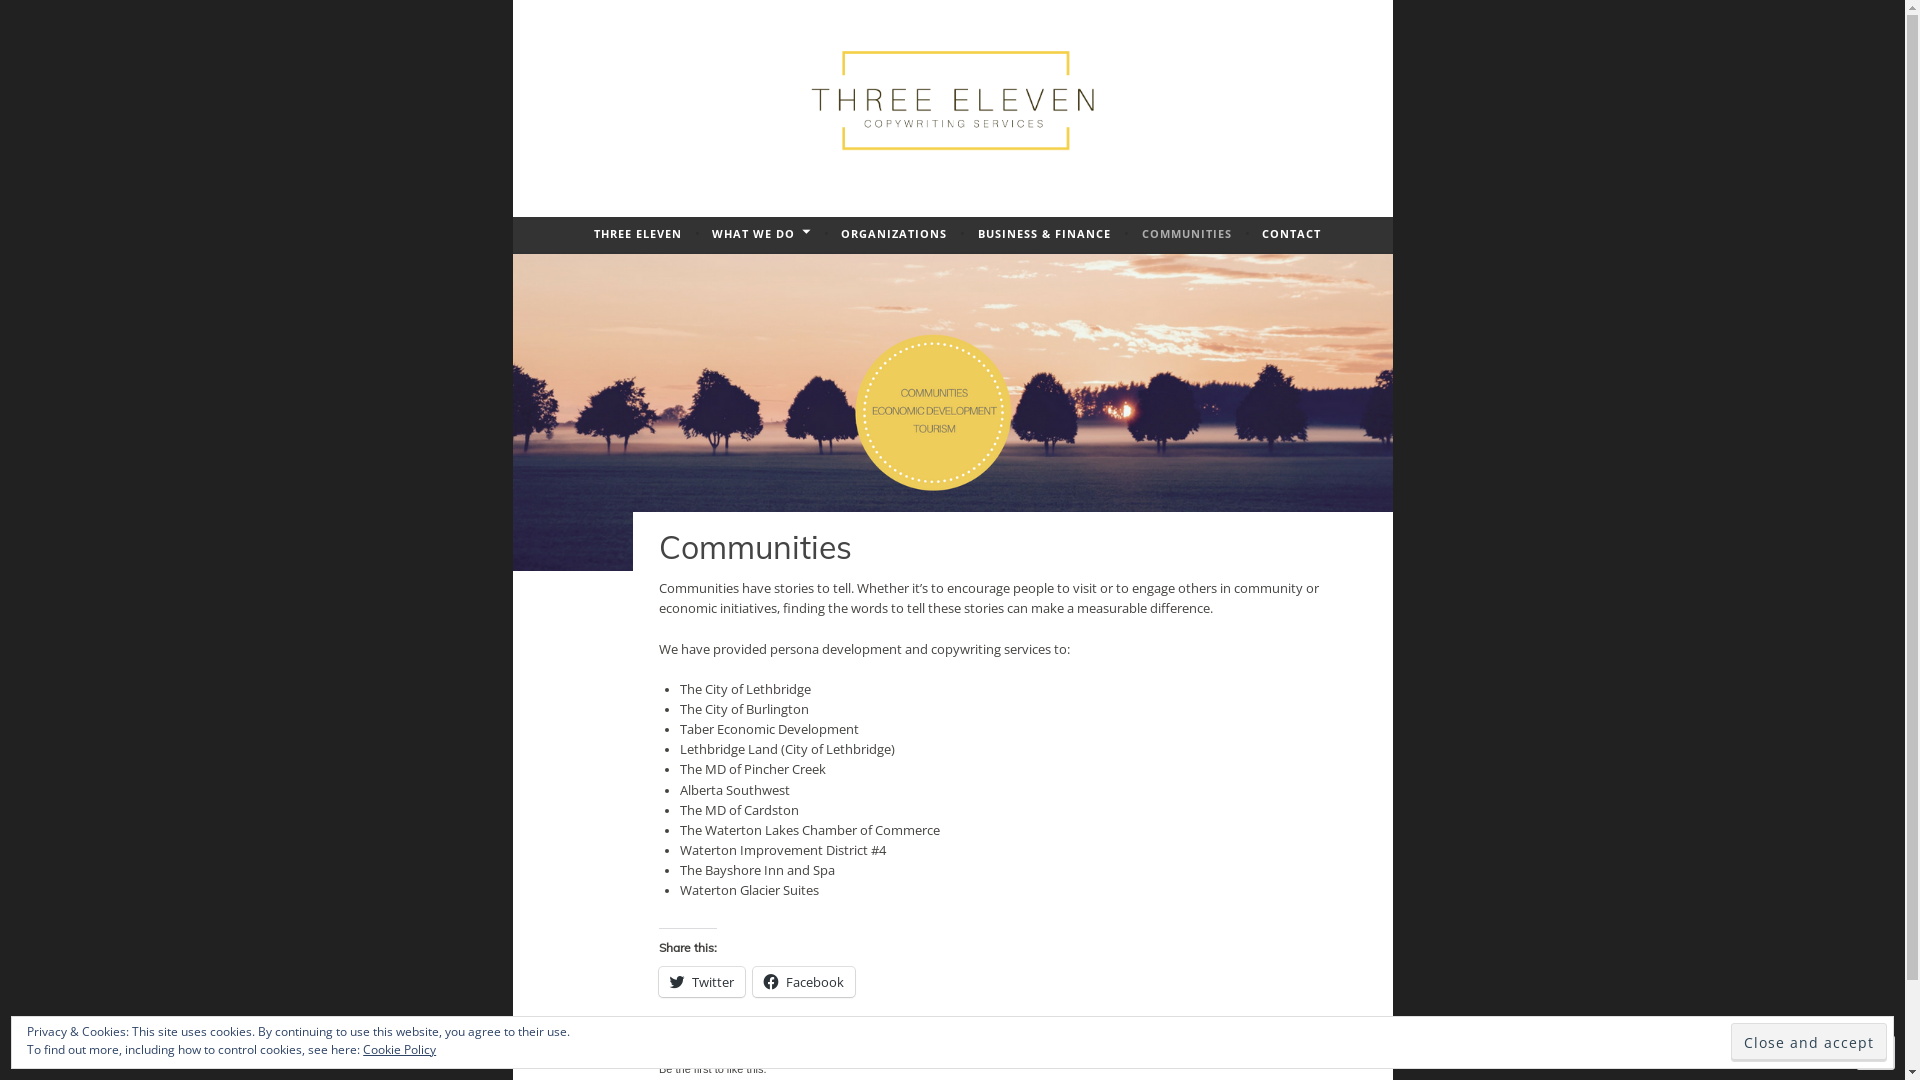  What do you see at coordinates (400, 1050) in the screenshot?
I see `Cookie Policy` at bounding box center [400, 1050].